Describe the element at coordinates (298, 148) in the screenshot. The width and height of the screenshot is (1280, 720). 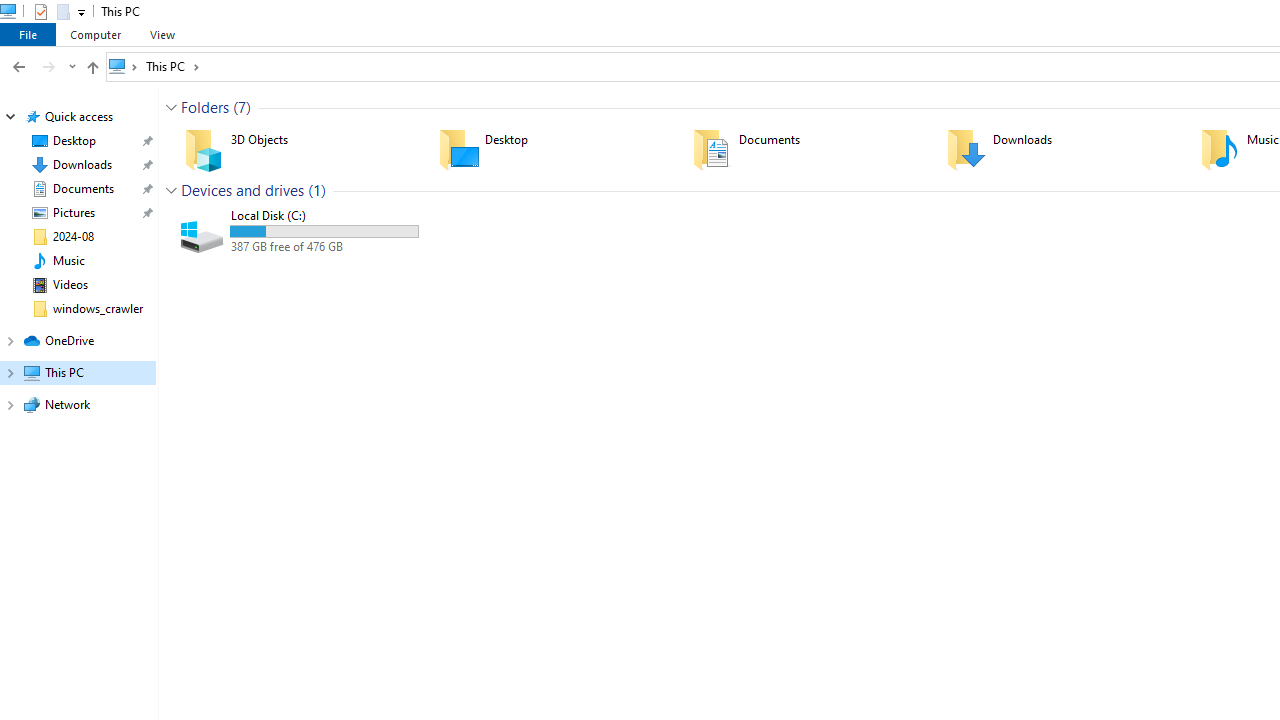
I see `3D Objects` at that location.